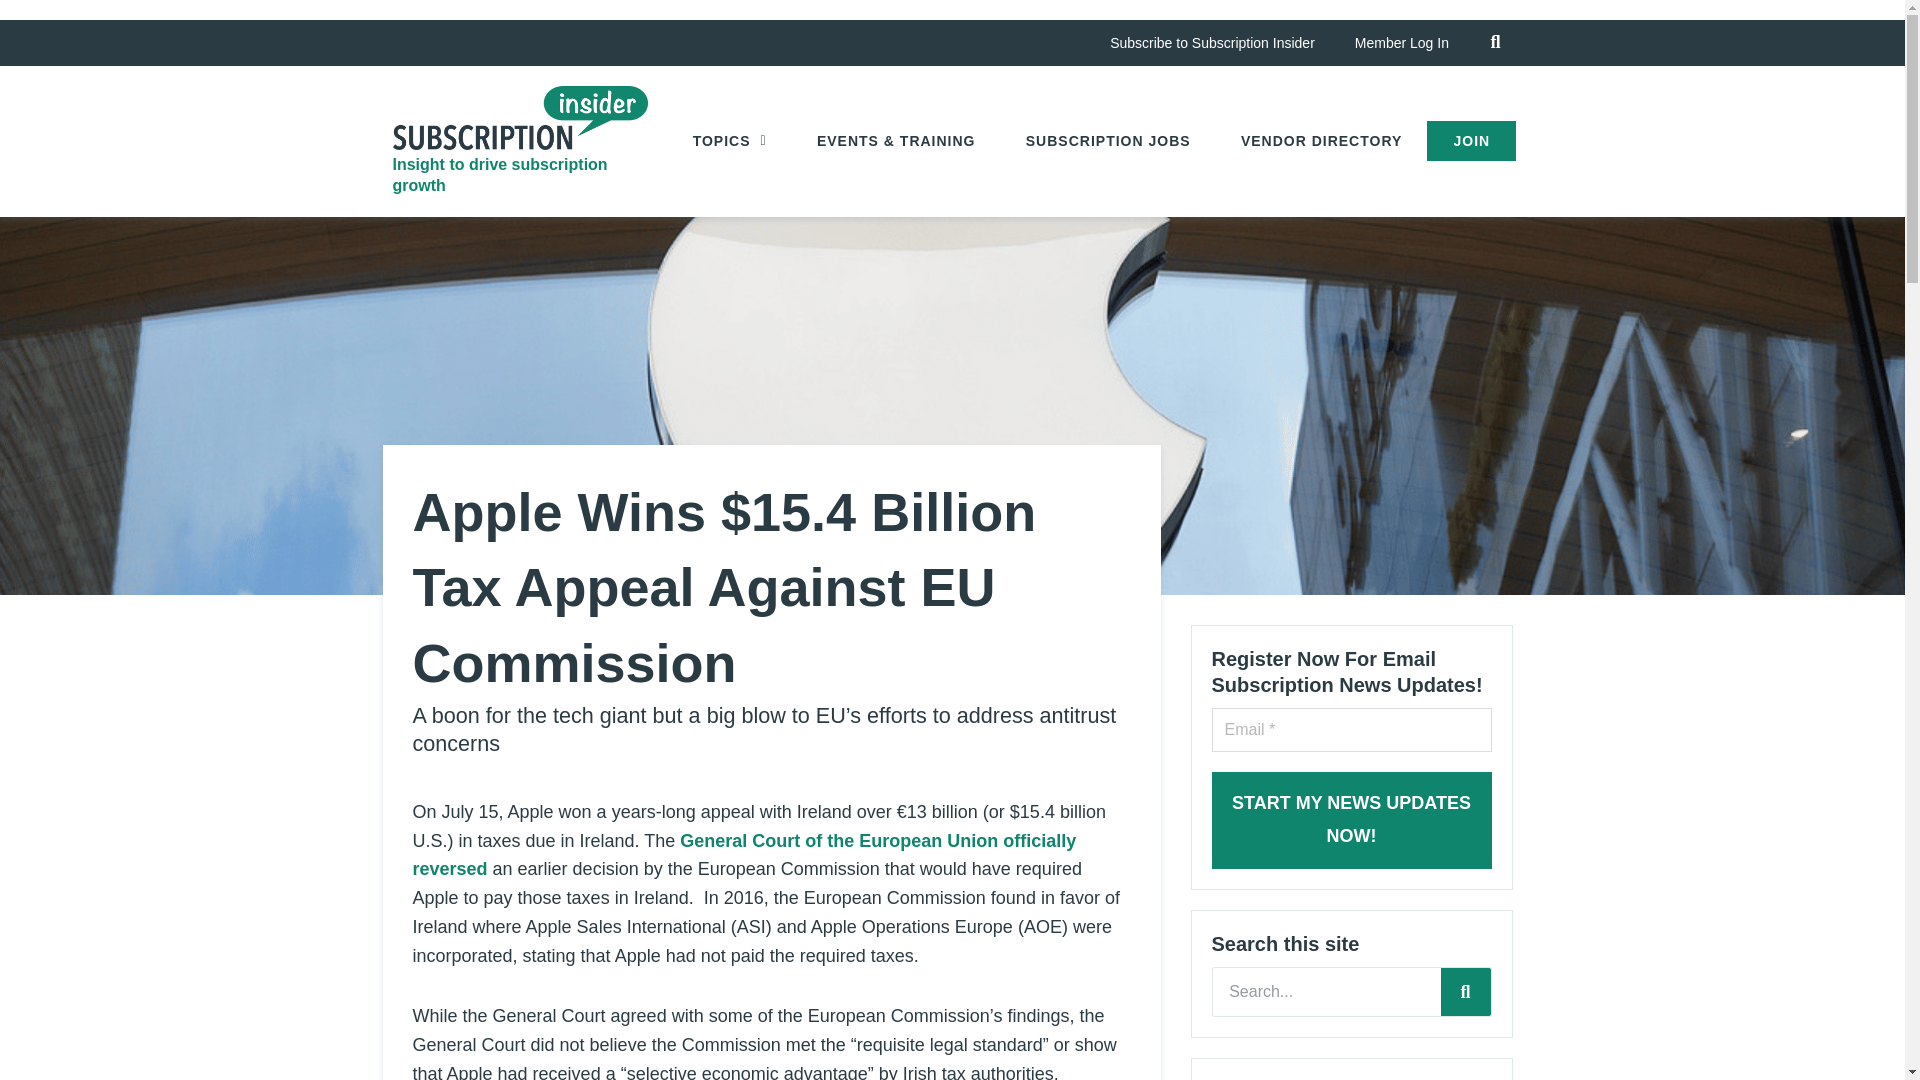 Image resolution: width=1920 pixels, height=1080 pixels. I want to click on Subscribe to Subscription Insider, so click(1212, 42).